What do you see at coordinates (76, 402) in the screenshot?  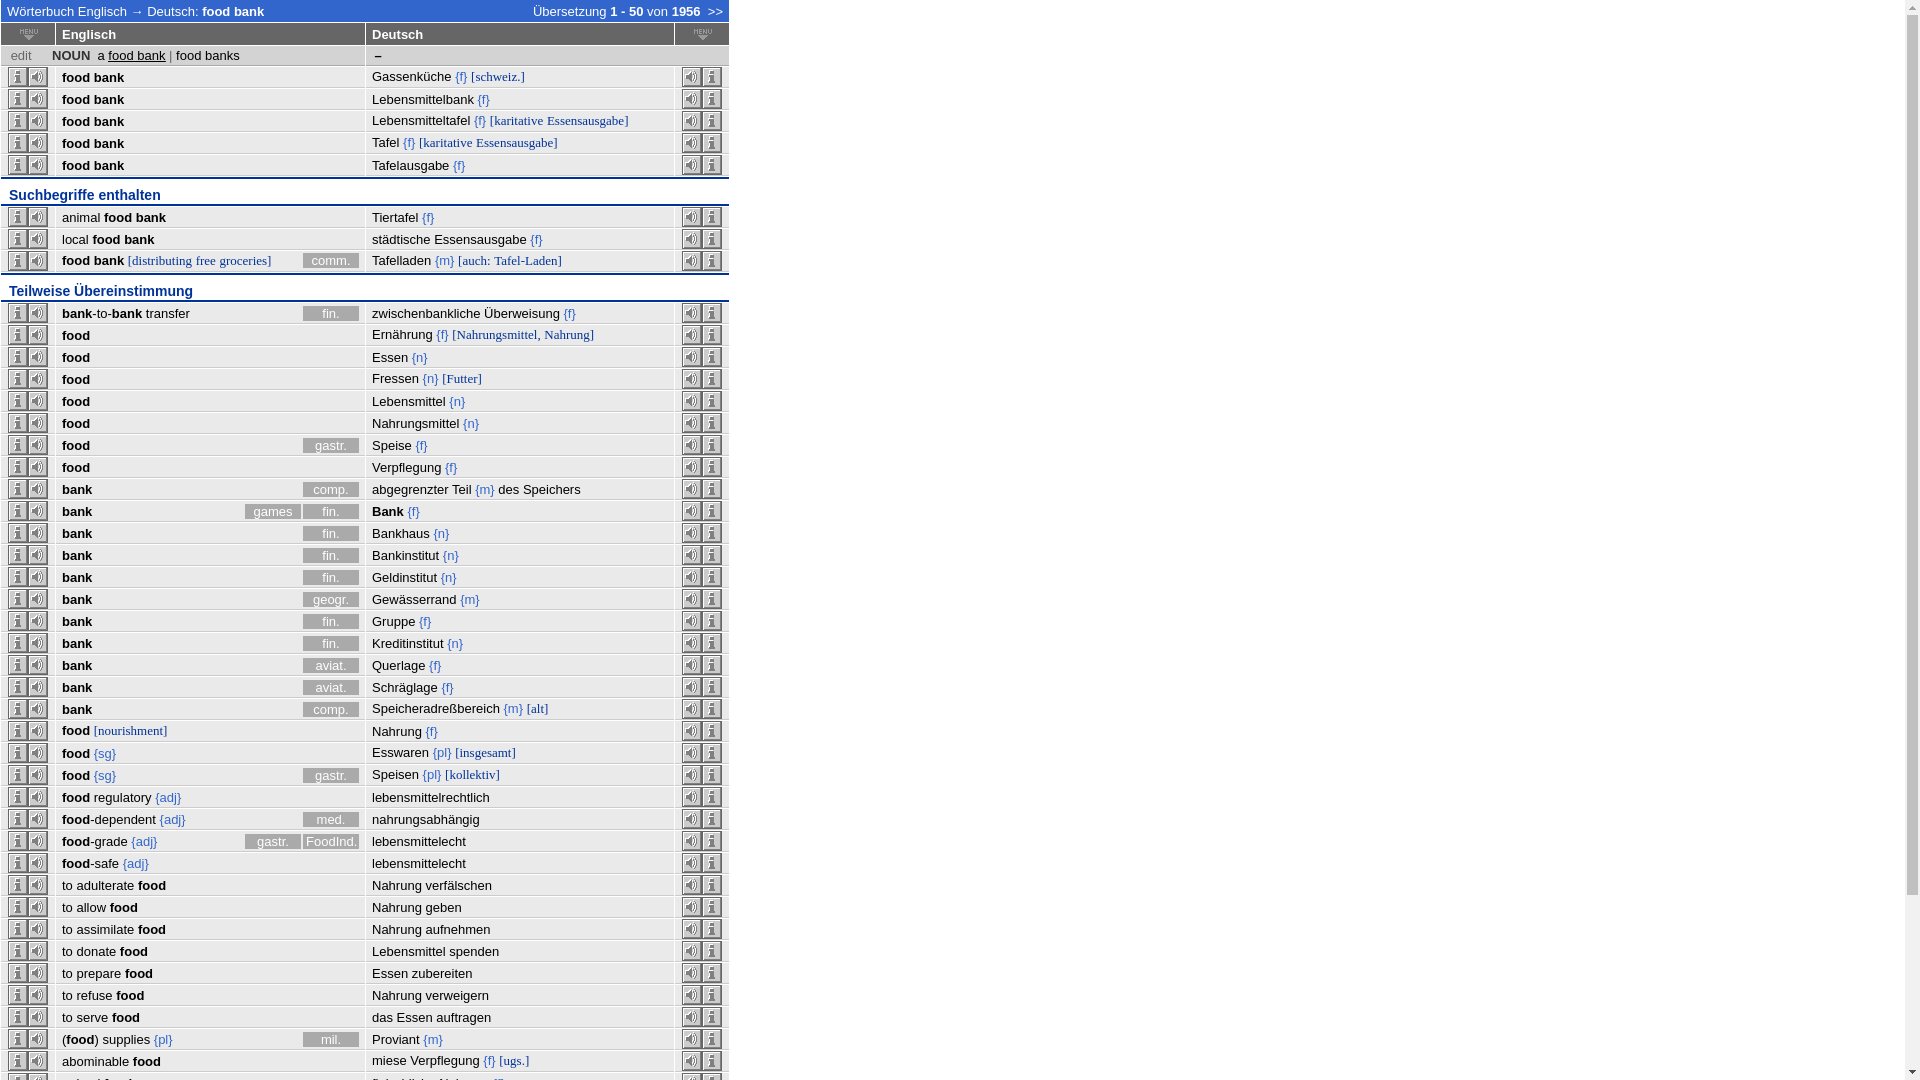 I see `food` at bounding box center [76, 402].